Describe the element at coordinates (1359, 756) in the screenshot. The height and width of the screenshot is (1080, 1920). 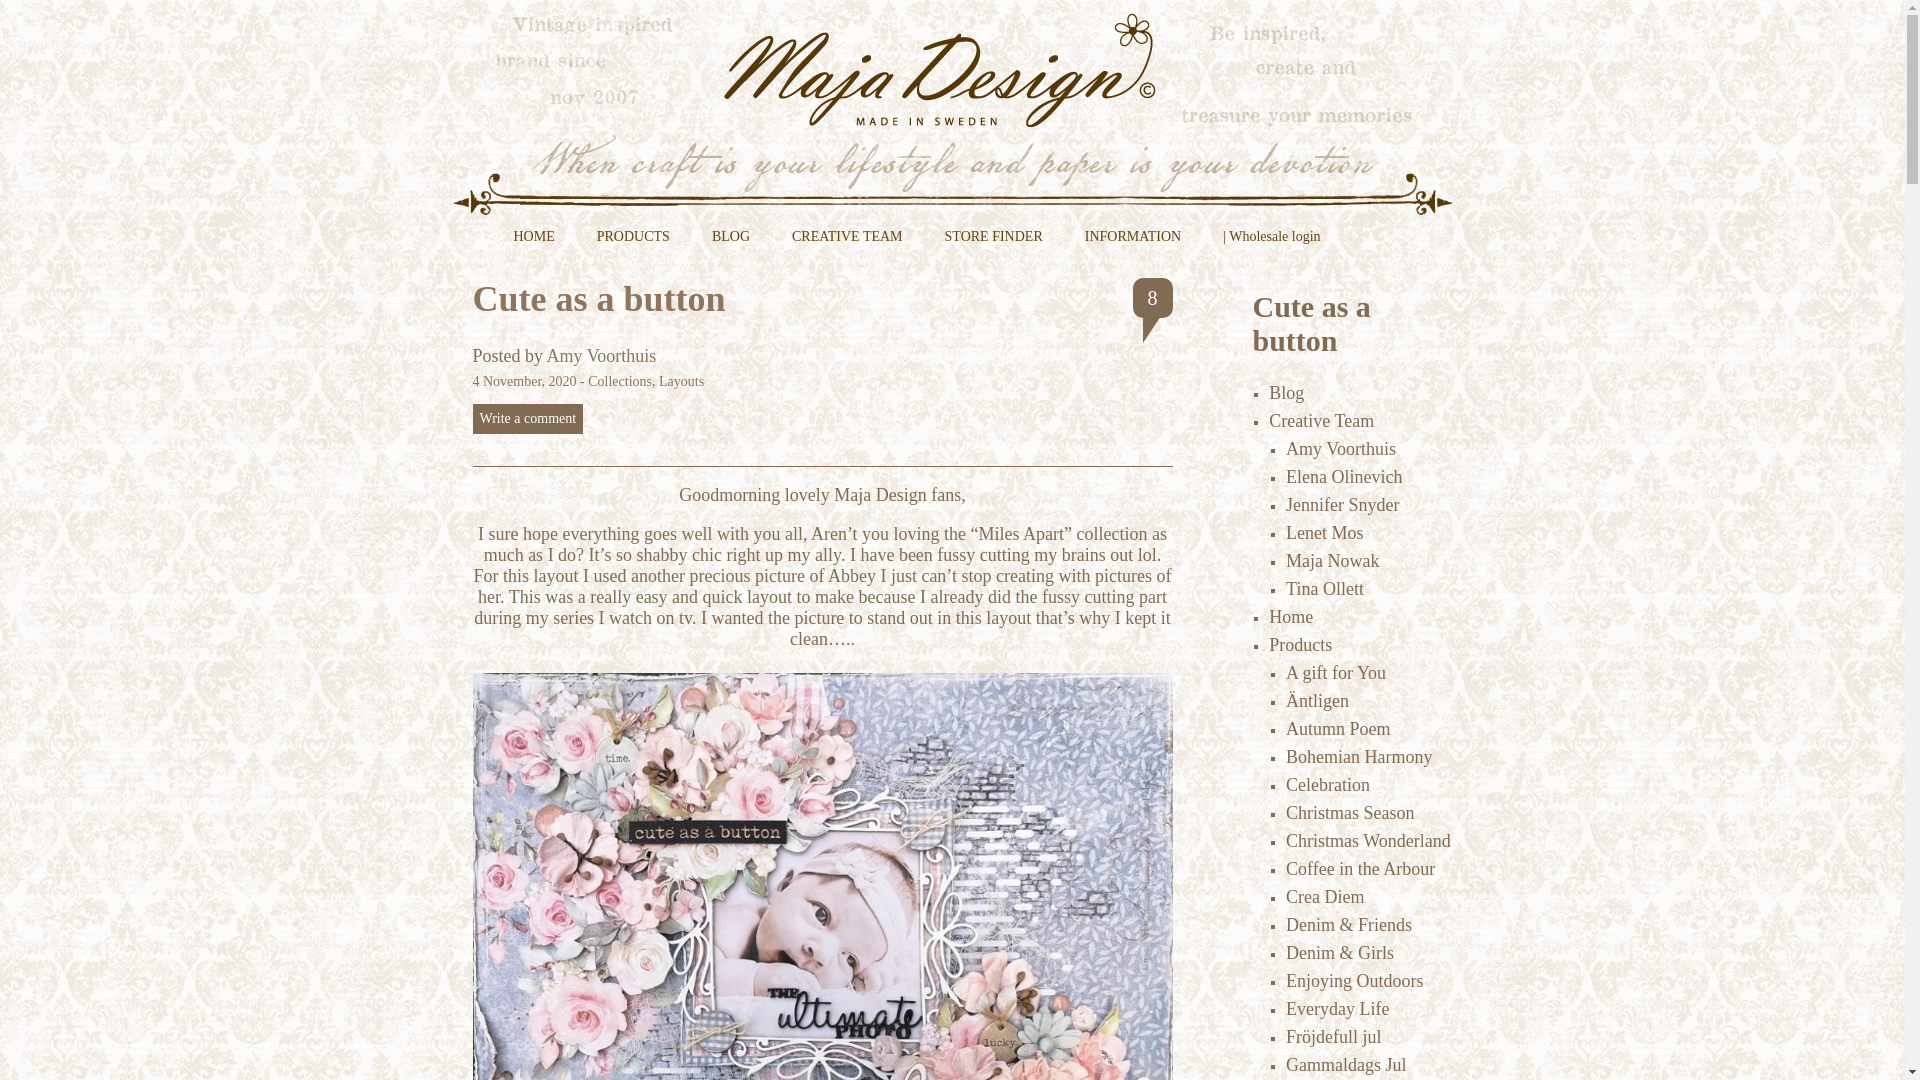
I see `Bohemian Harmony` at that location.